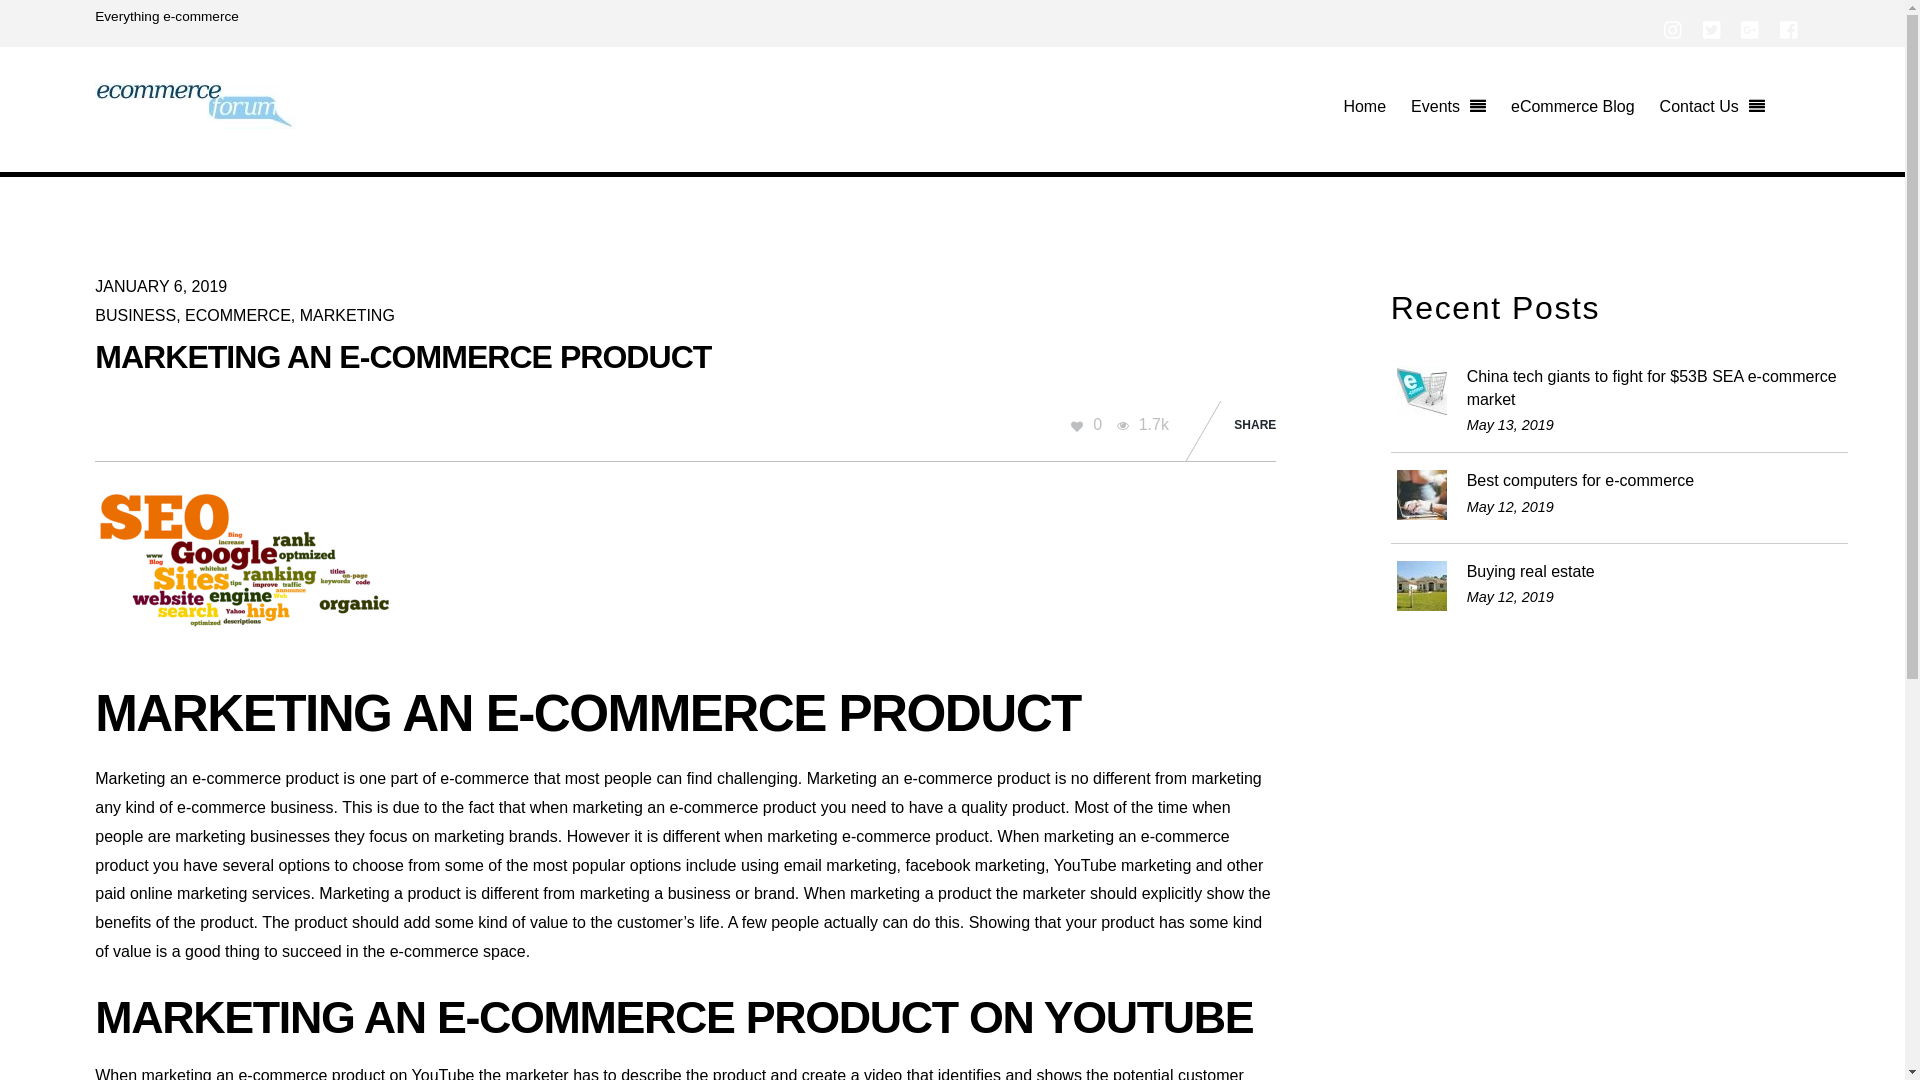 This screenshot has width=1920, height=1080. I want to click on Contact Us, so click(1712, 106).